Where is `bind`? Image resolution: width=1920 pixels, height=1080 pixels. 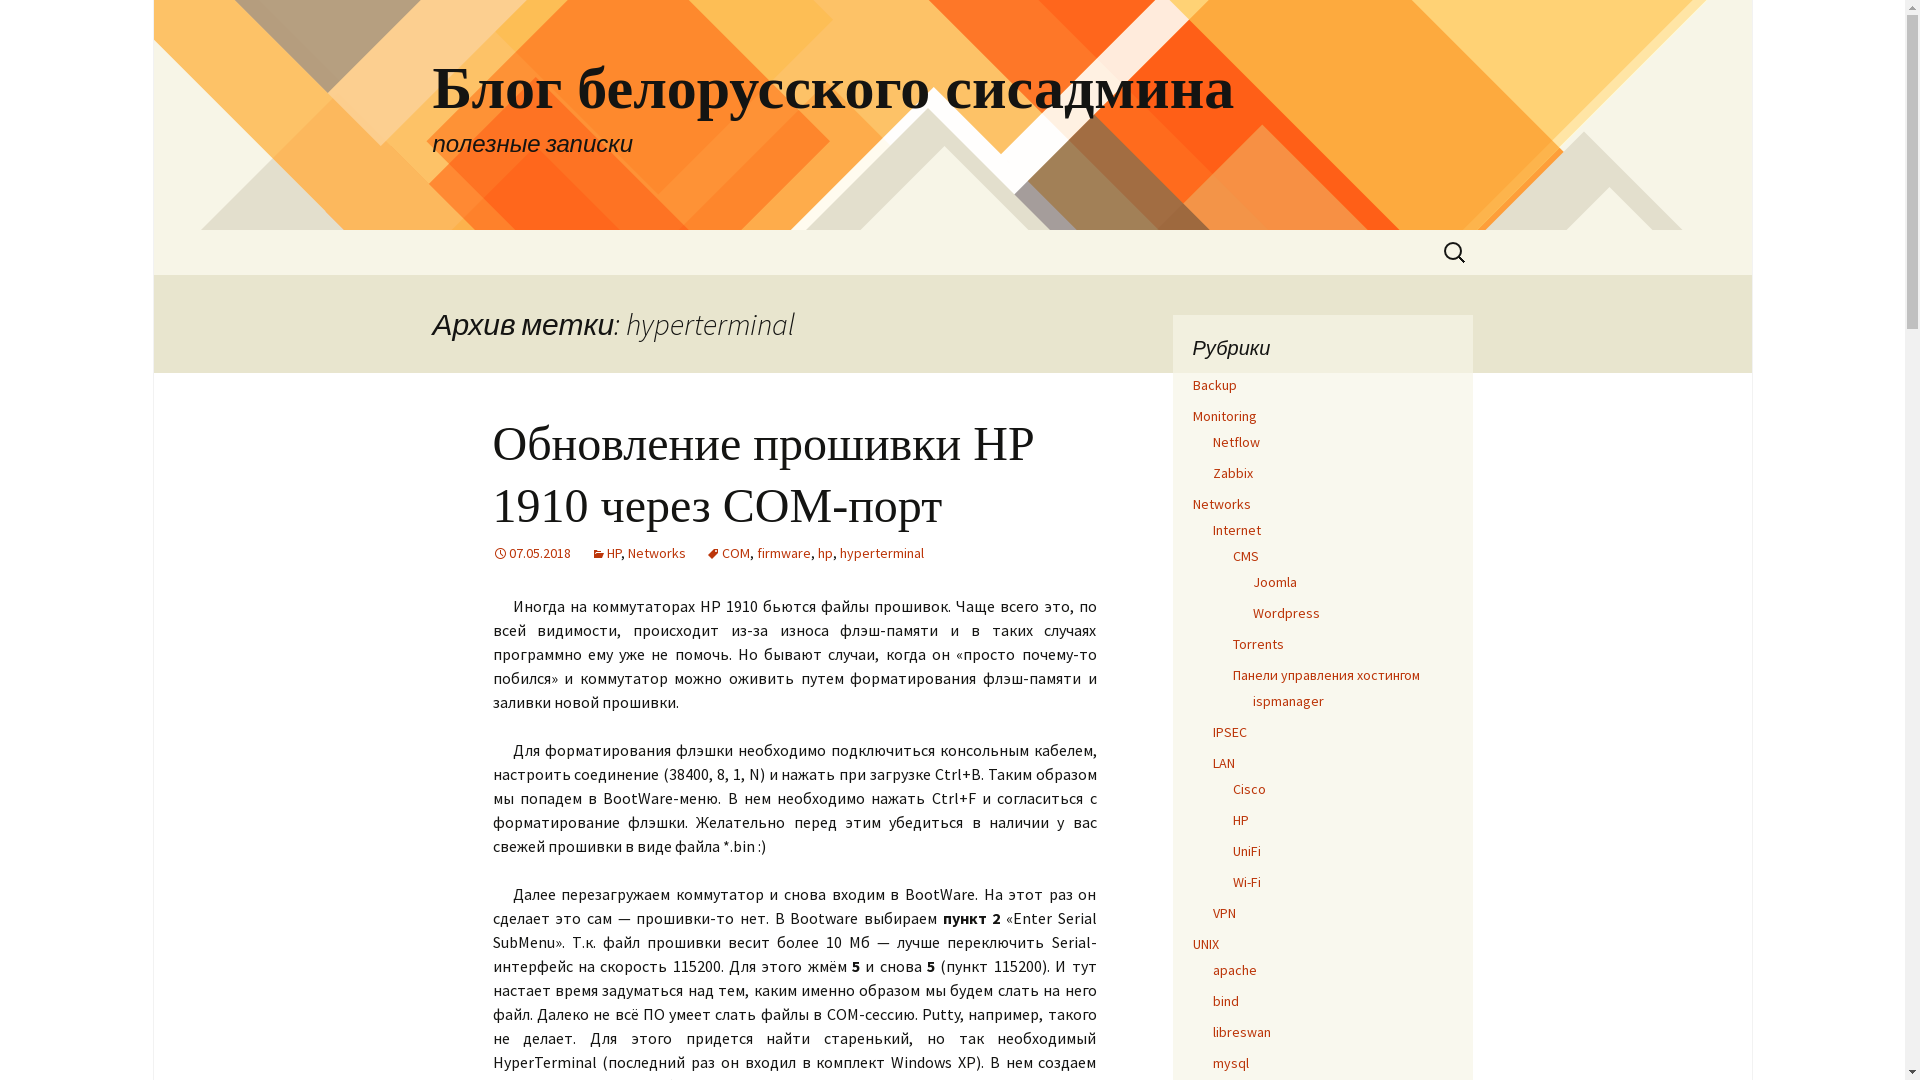
bind is located at coordinates (1225, 1001).